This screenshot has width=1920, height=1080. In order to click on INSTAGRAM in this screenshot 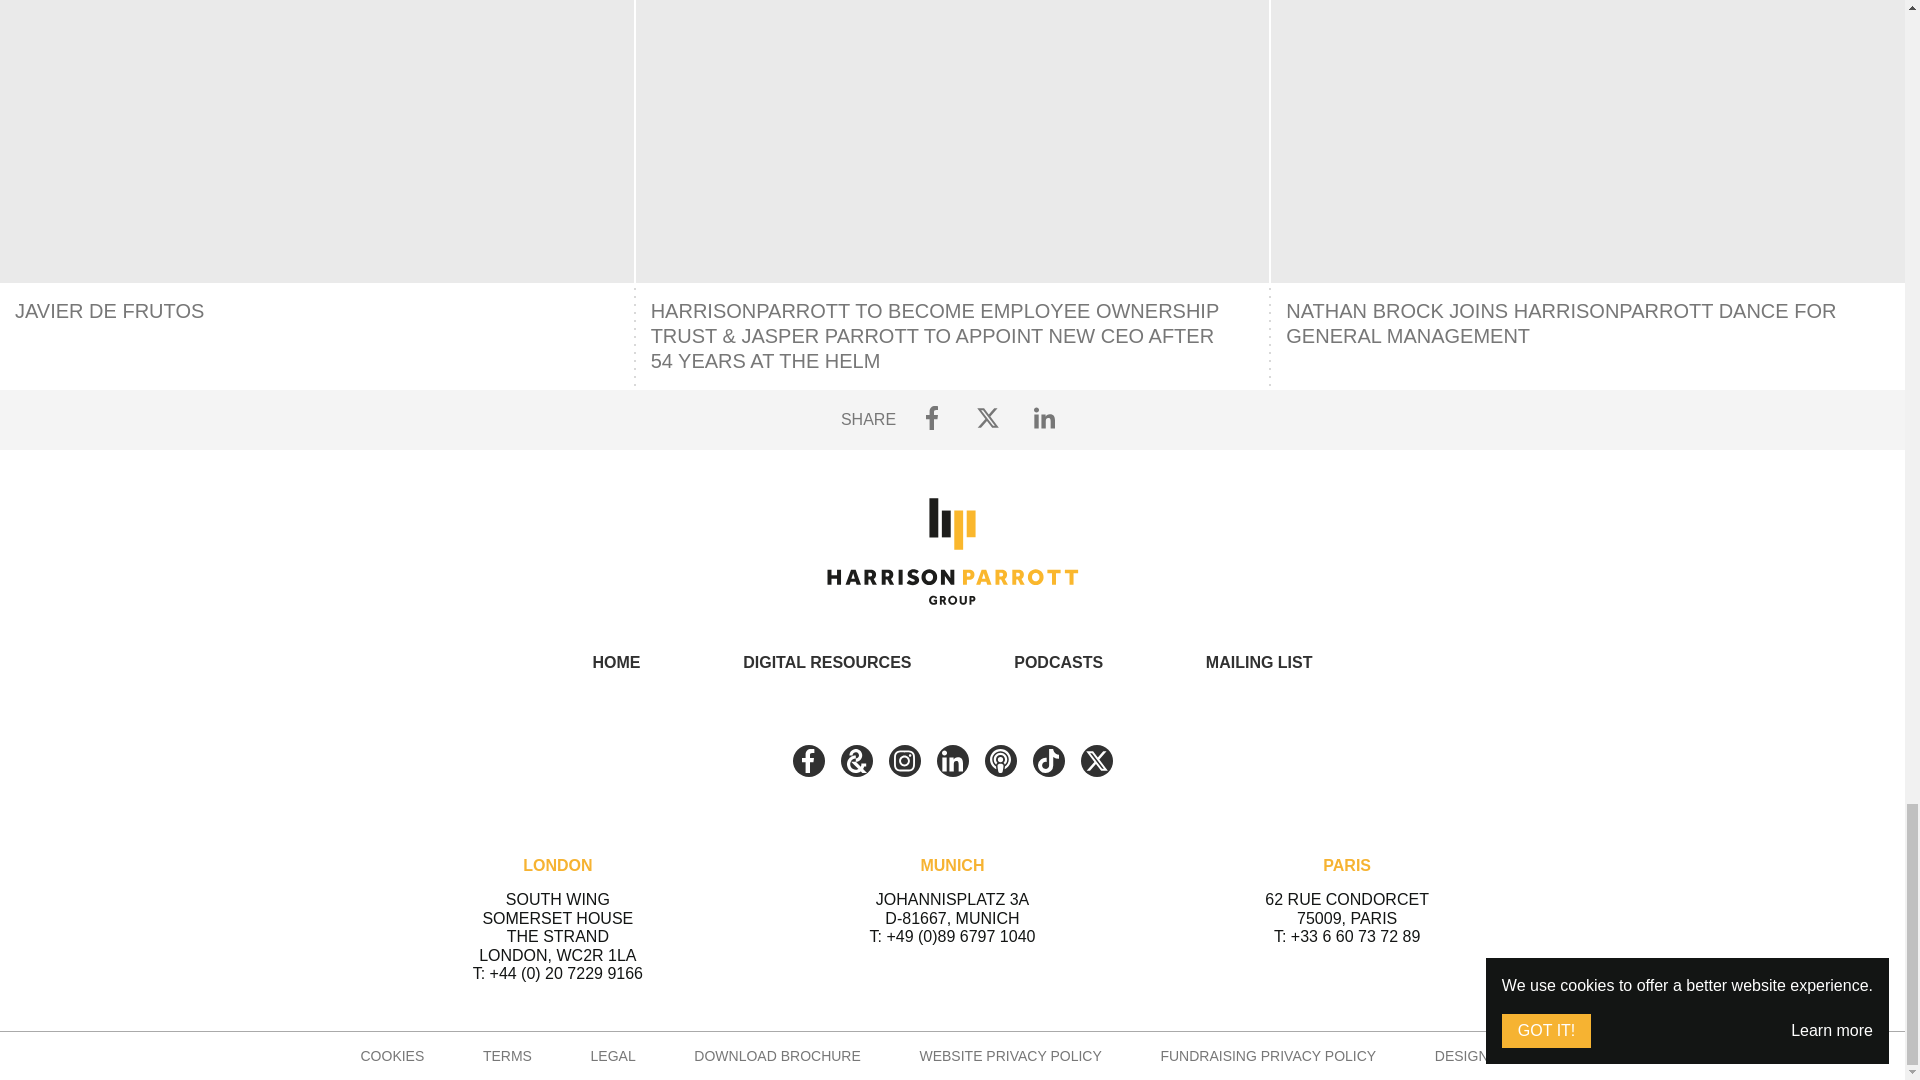, I will do `click(903, 760)`.